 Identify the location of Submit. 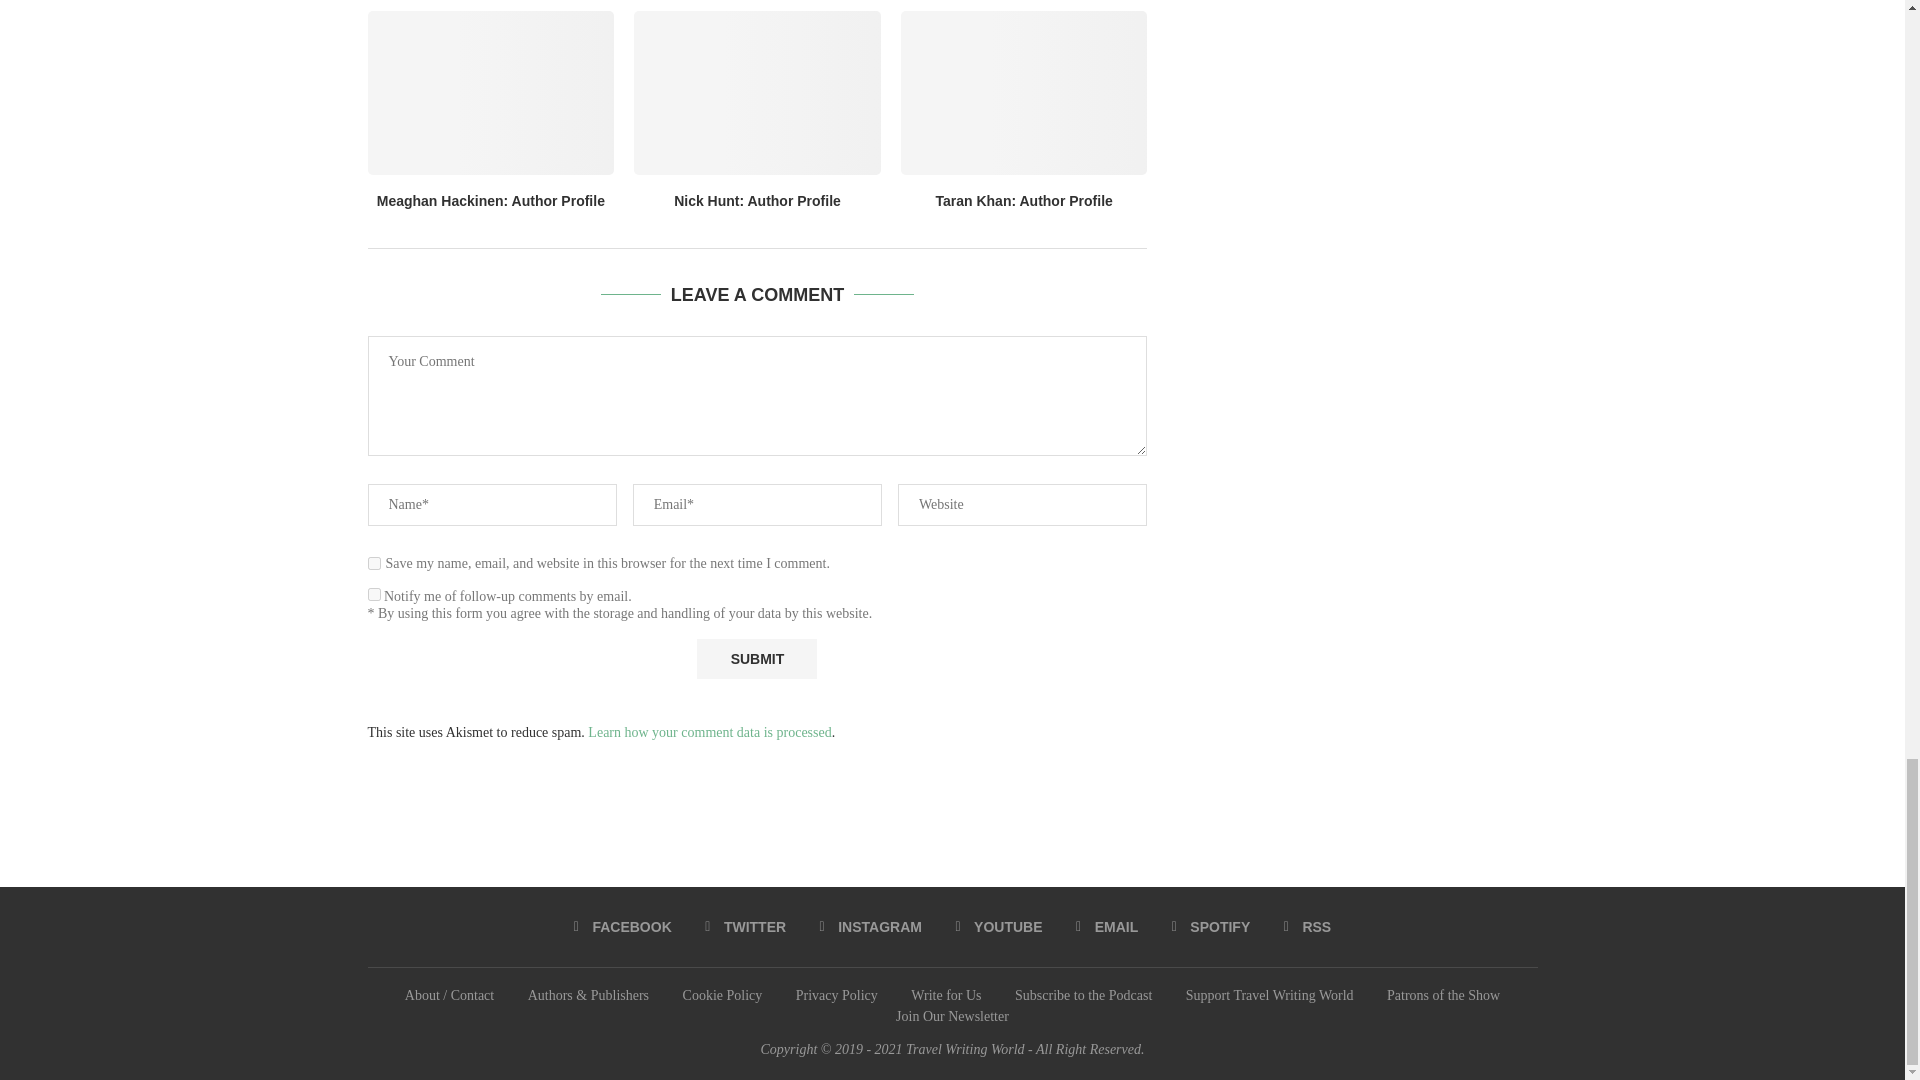
(756, 660).